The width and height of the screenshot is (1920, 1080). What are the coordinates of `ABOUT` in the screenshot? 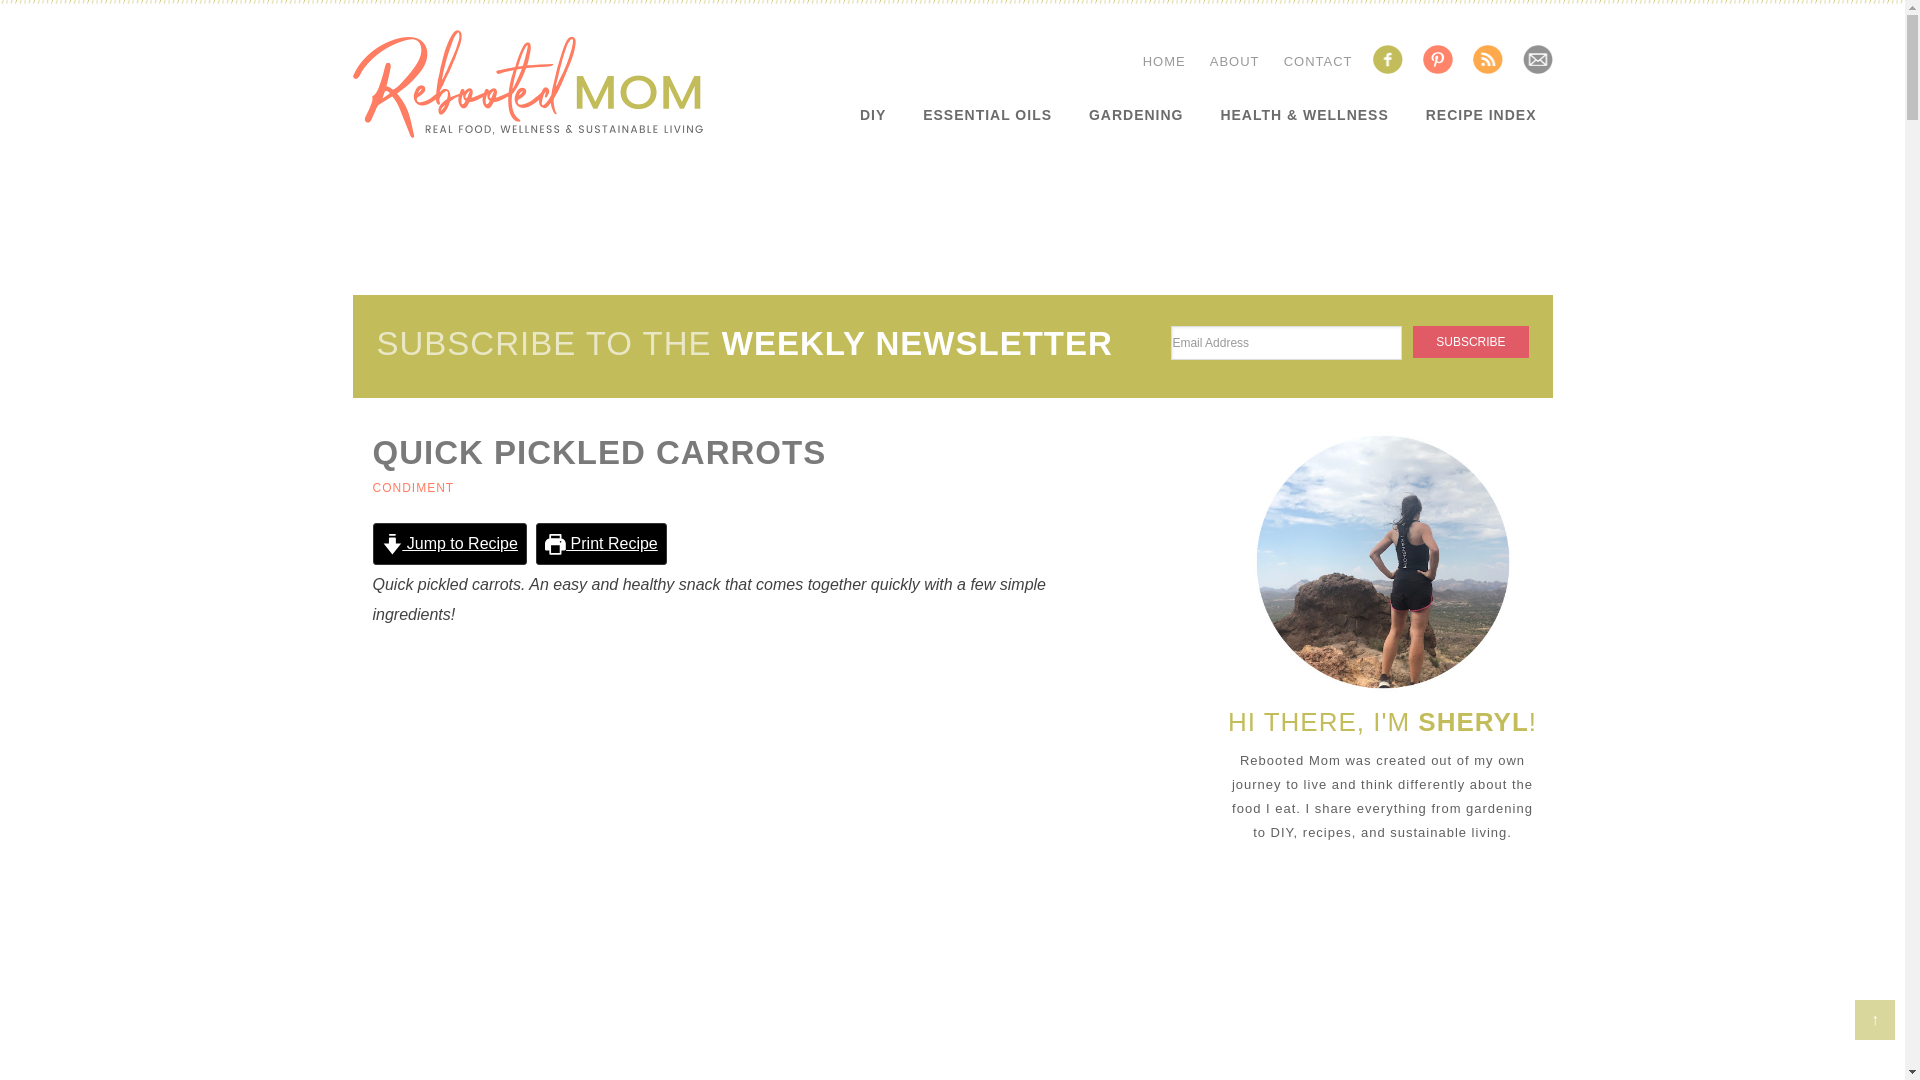 It's located at (1234, 62).